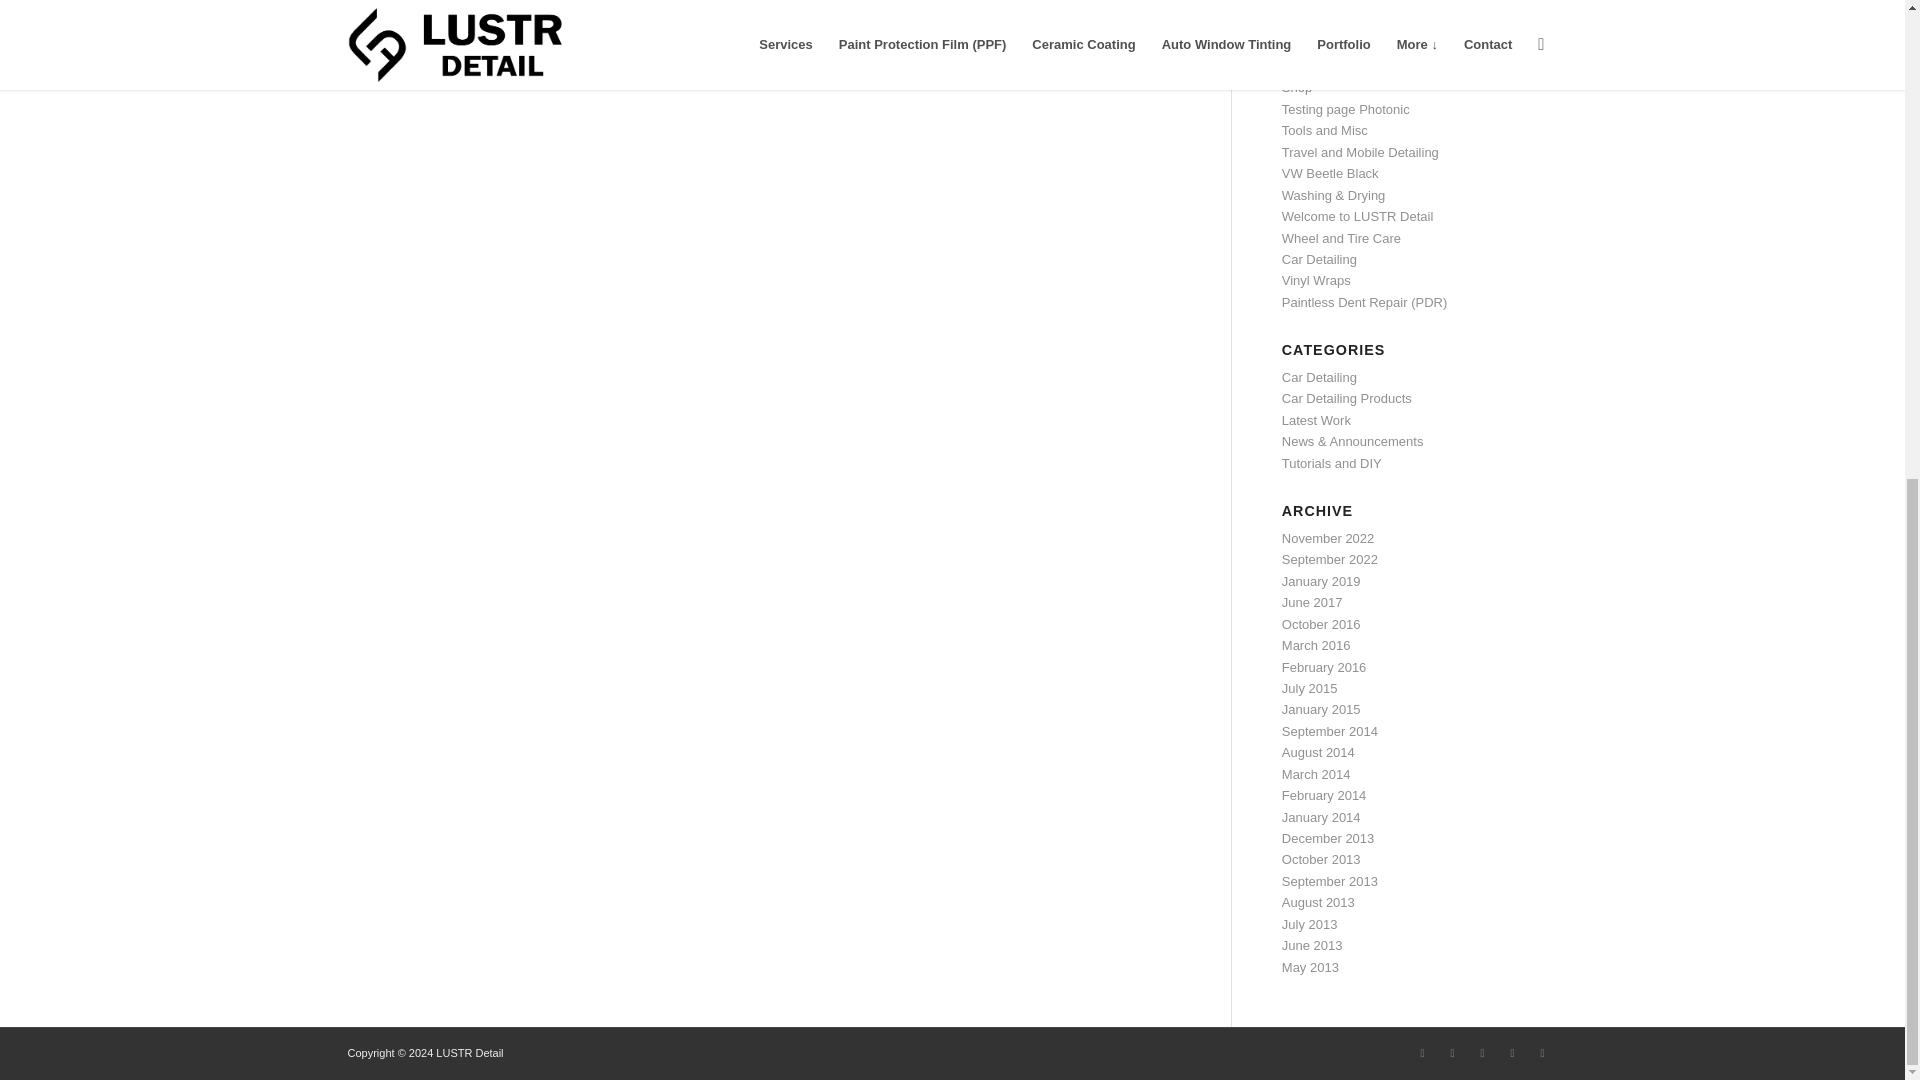  I want to click on Youtube, so click(1482, 1052).